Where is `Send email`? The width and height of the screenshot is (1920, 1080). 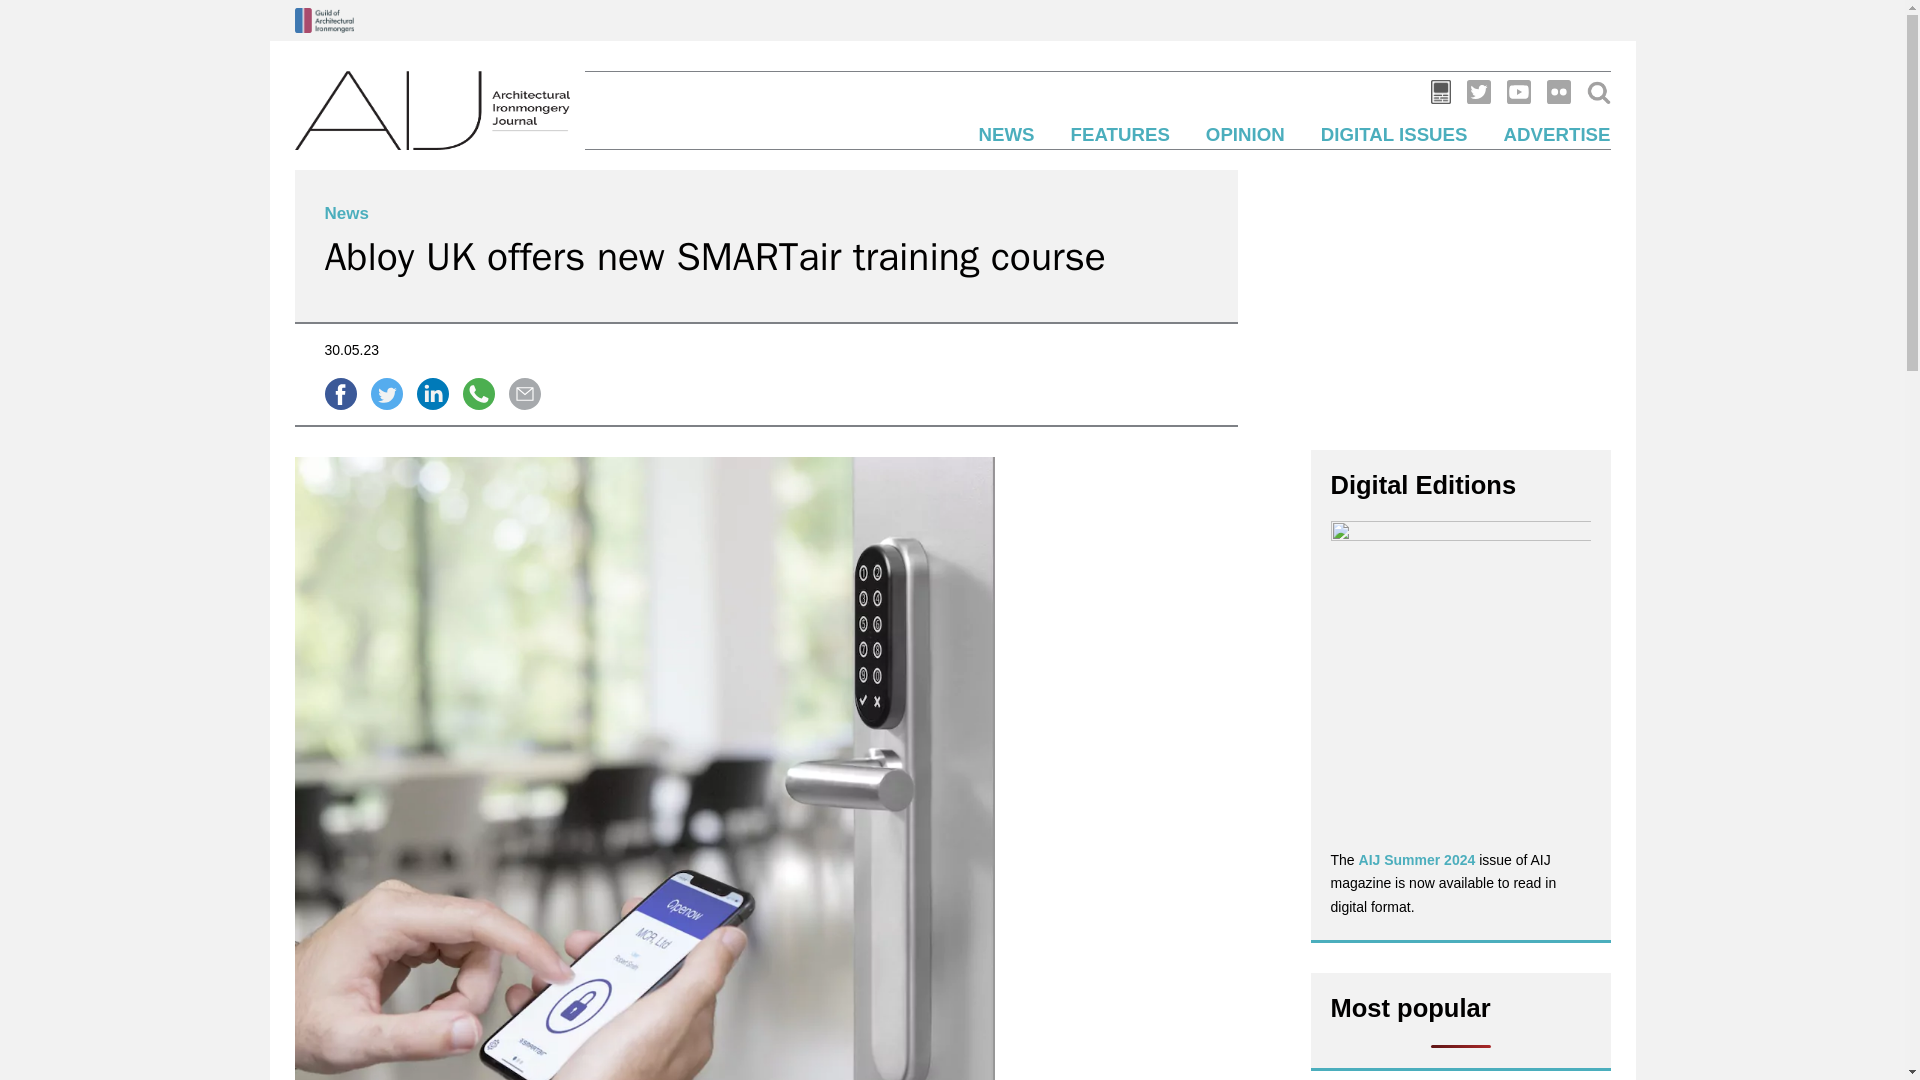 Send email is located at coordinates (524, 394).